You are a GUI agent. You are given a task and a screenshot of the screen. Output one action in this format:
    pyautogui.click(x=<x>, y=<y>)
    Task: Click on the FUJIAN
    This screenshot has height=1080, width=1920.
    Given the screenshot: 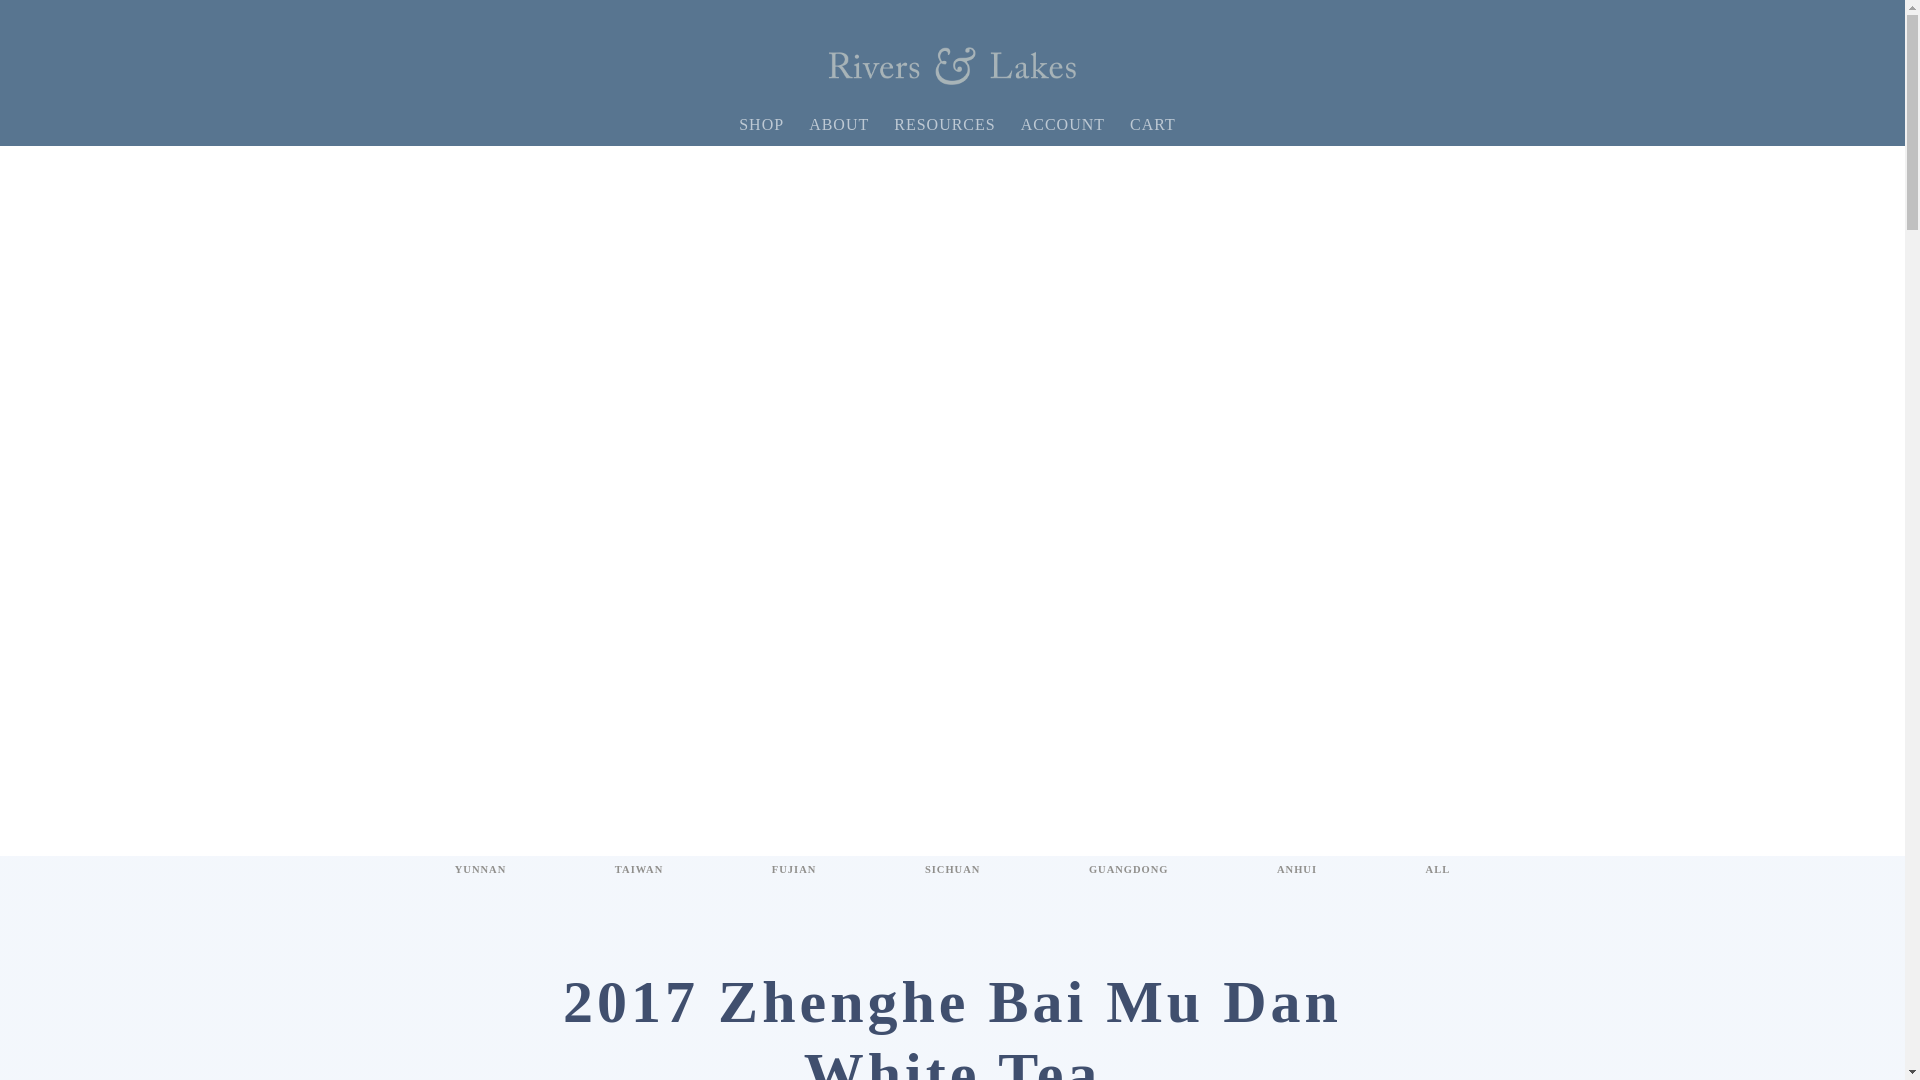 What is the action you would take?
    pyautogui.click(x=794, y=870)
    